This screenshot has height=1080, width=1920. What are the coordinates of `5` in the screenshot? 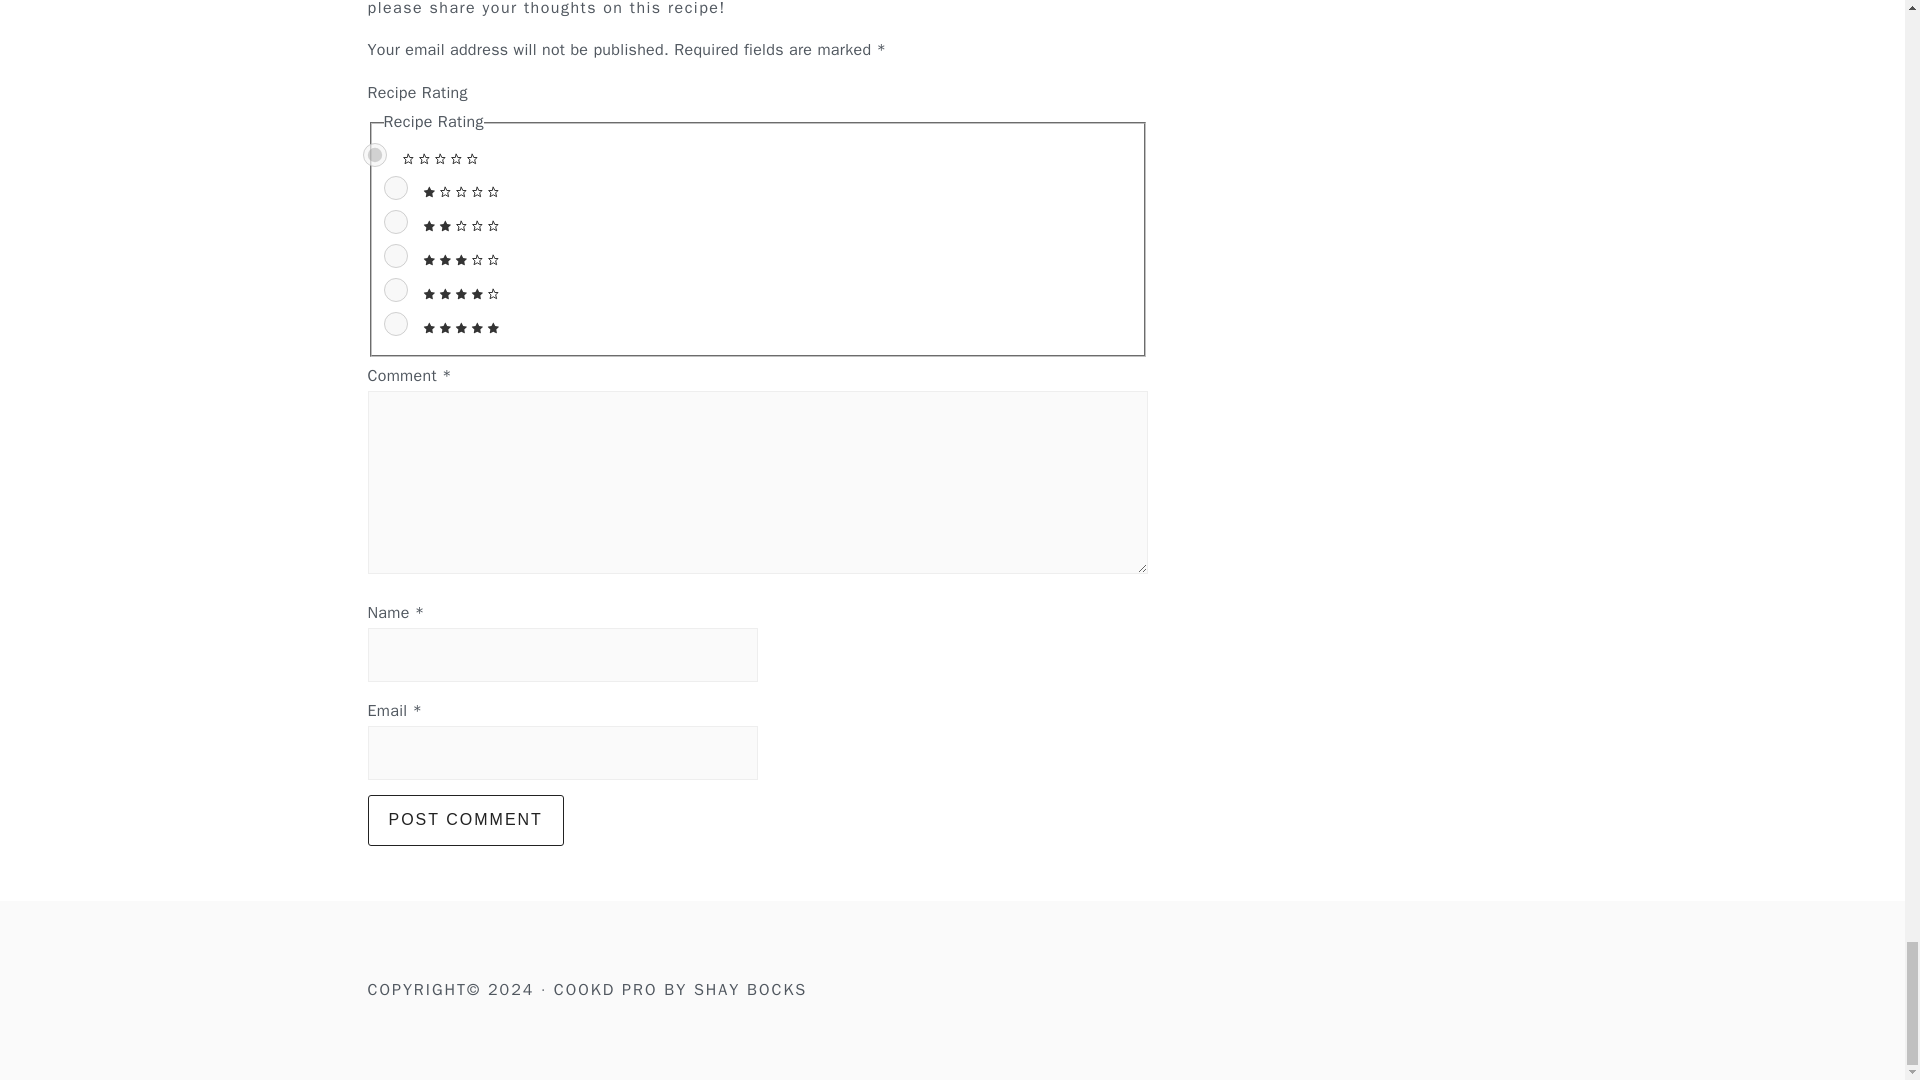 It's located at (396, 324).